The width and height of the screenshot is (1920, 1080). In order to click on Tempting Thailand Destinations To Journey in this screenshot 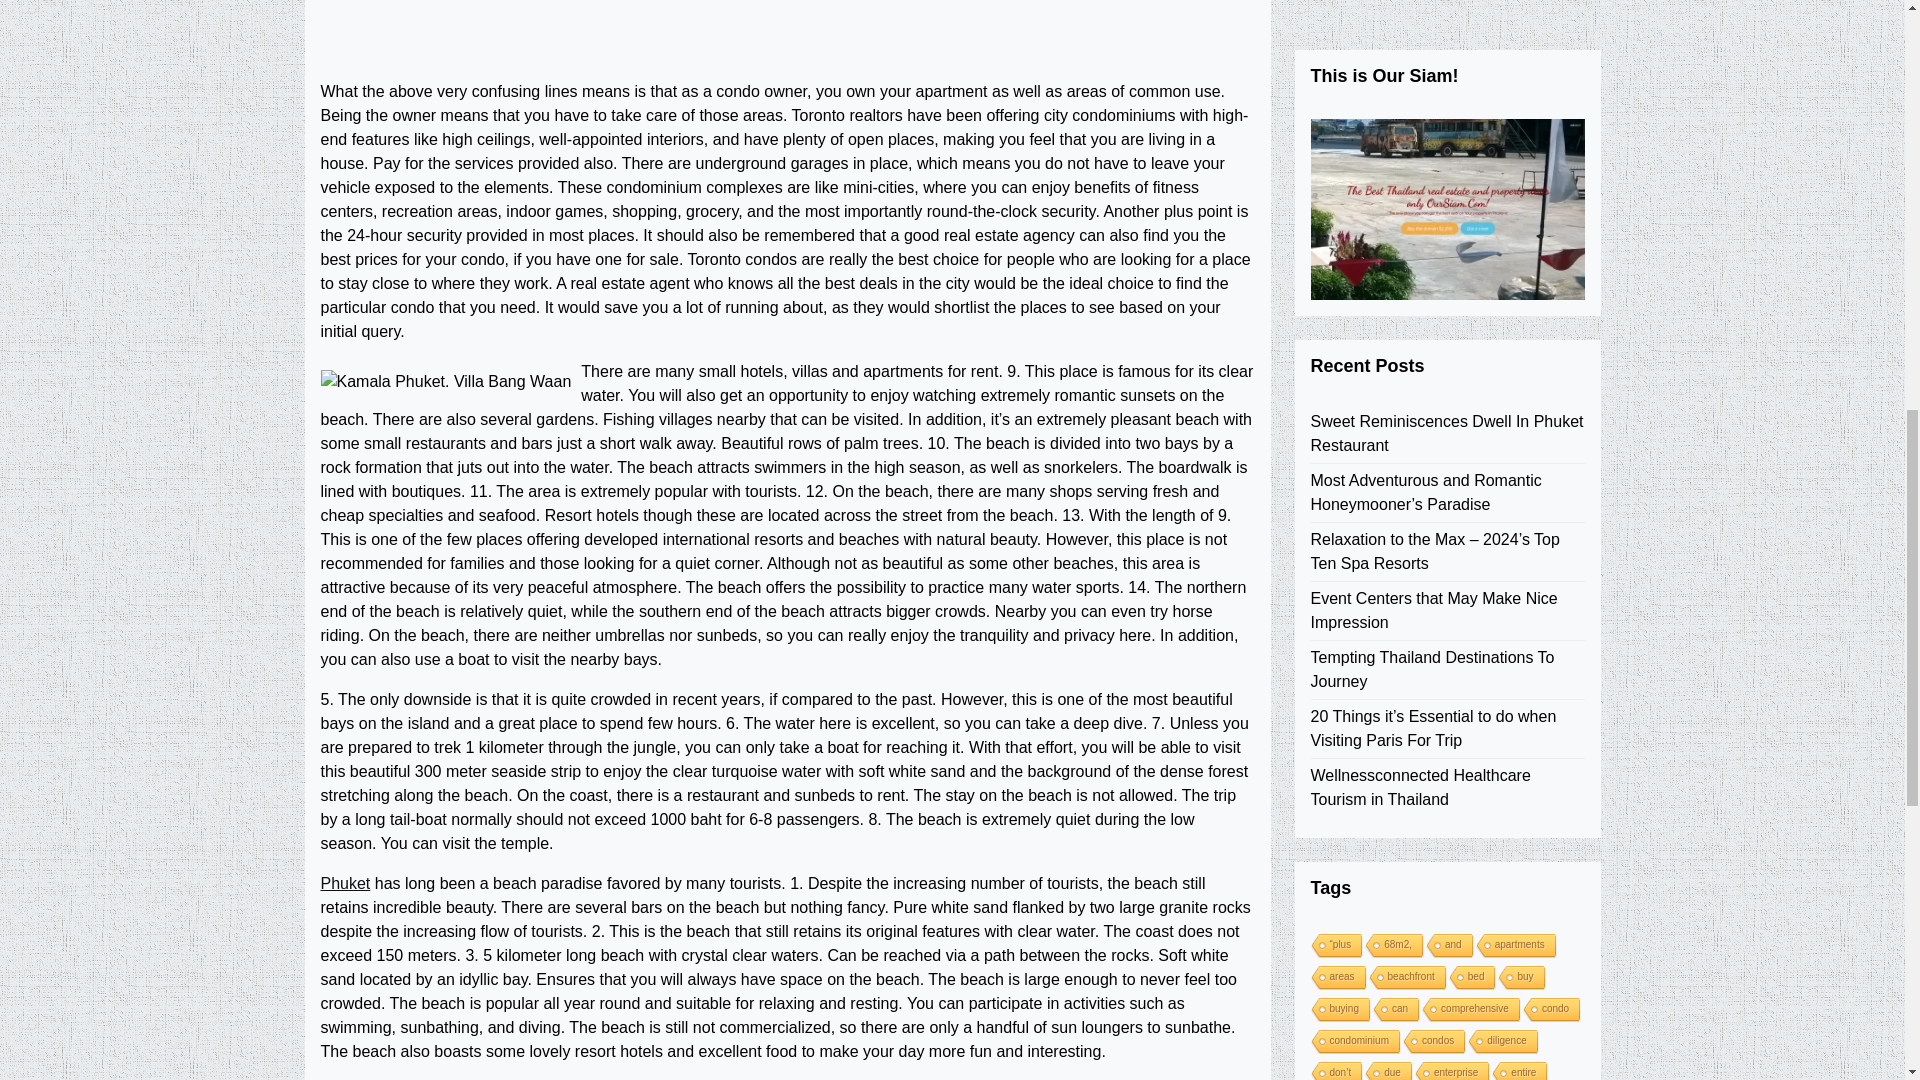, I will do `click(1446, 80)`.